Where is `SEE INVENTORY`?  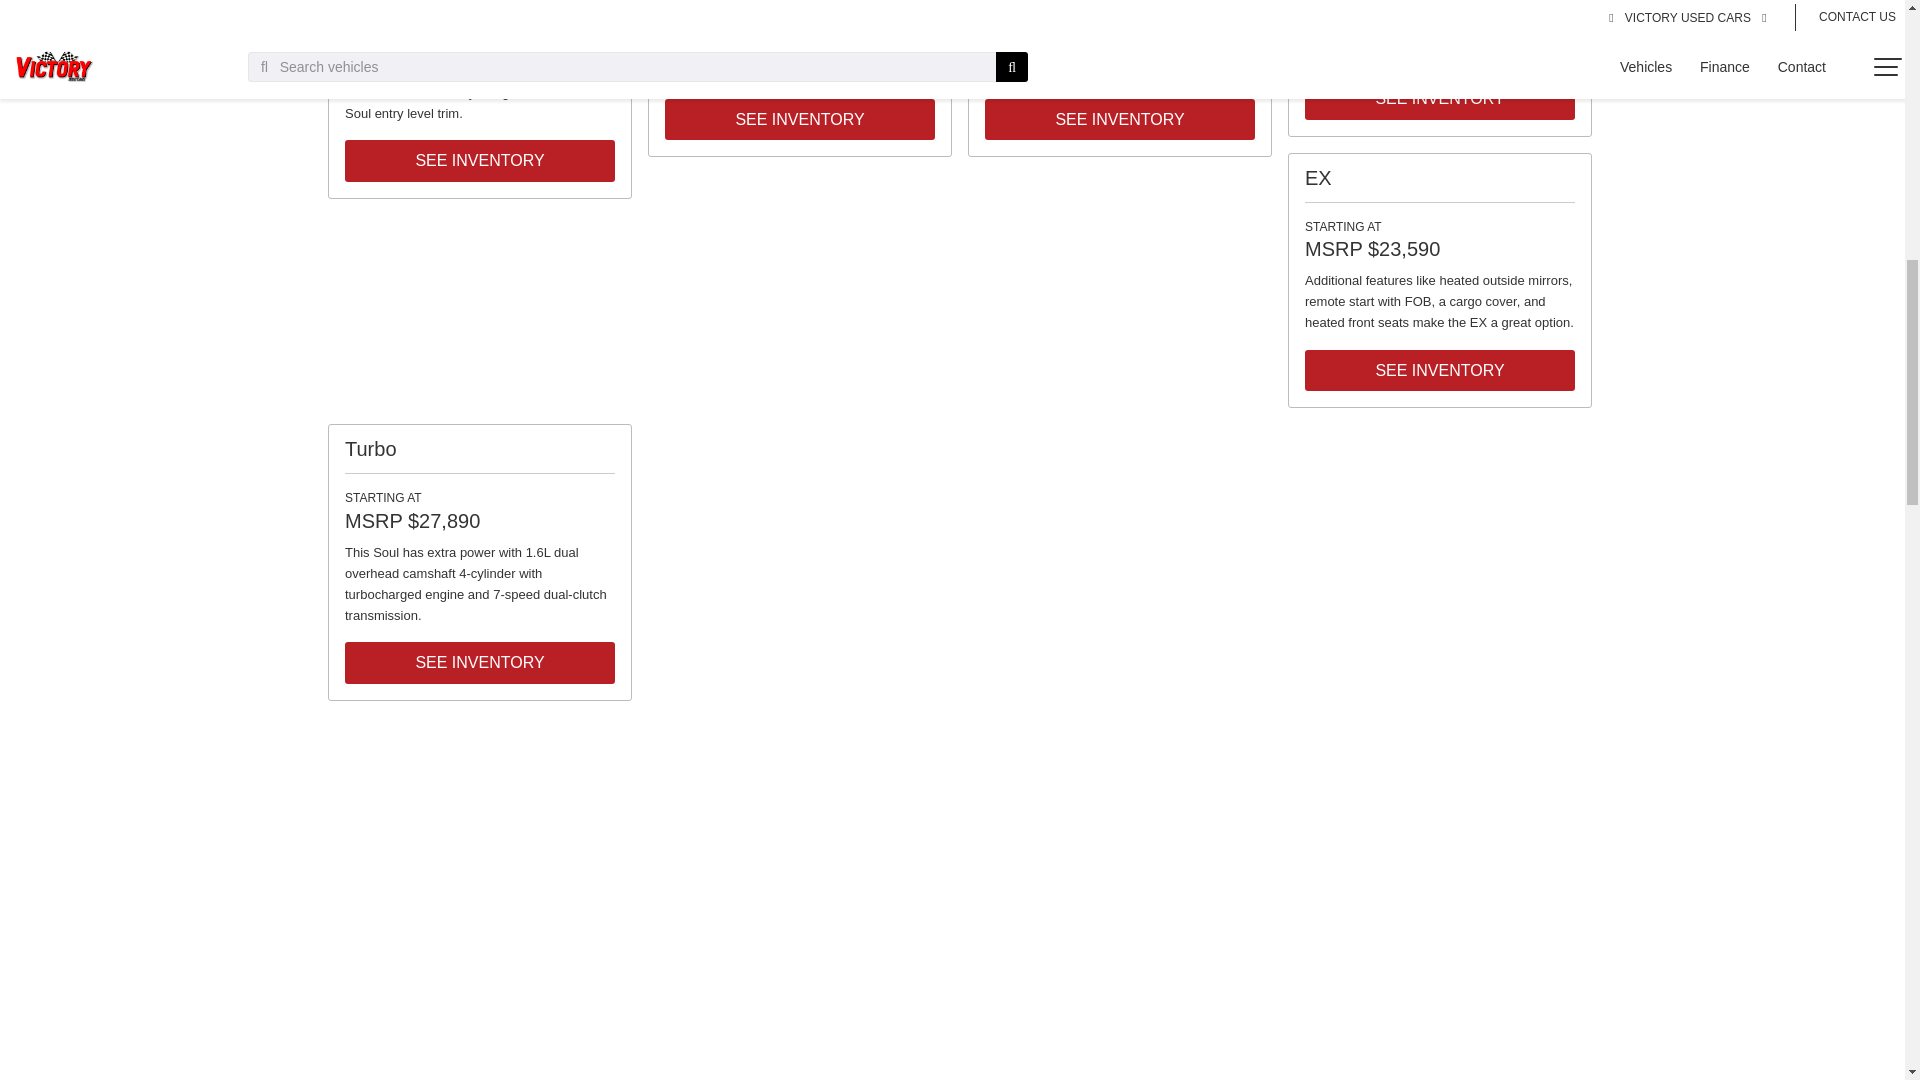 SEE INVENTORY is located at coordinates (1120, 120).